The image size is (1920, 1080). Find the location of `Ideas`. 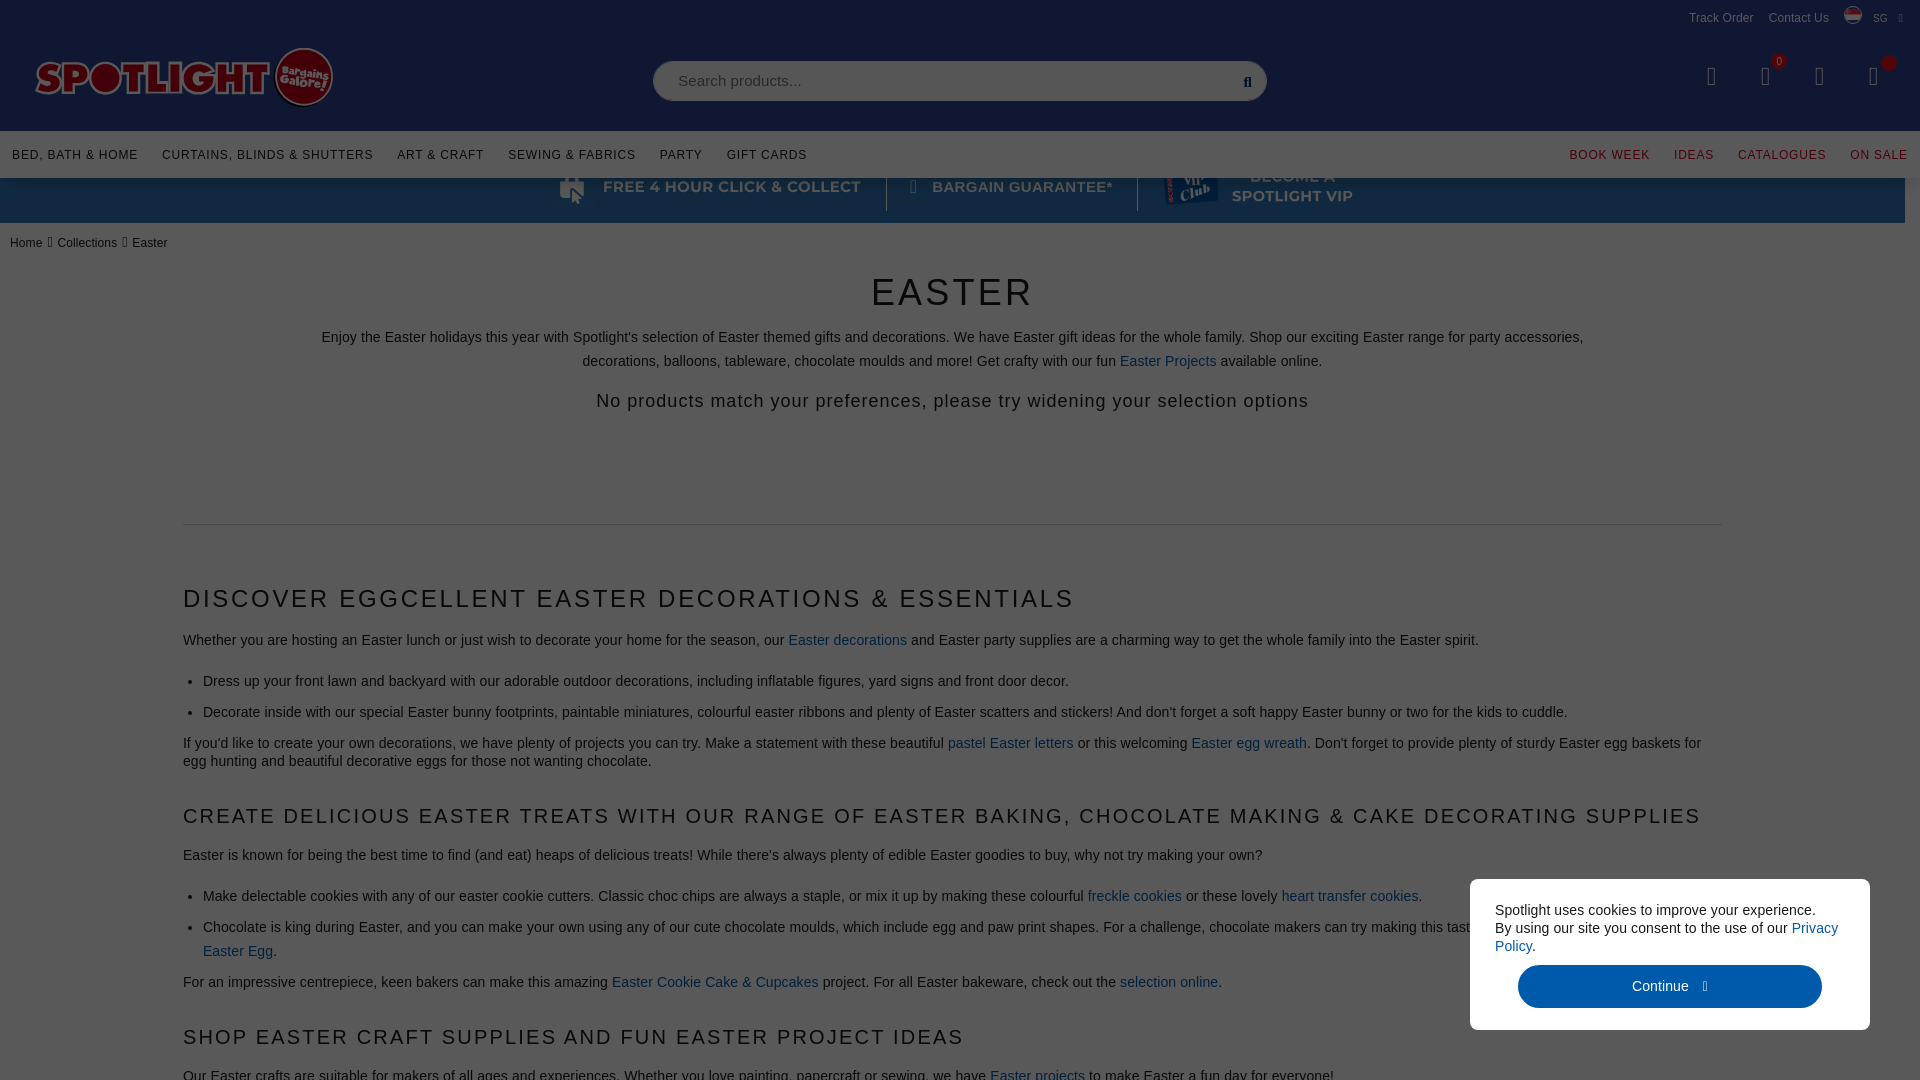

Ideas is located at coordinates (1694, 151).